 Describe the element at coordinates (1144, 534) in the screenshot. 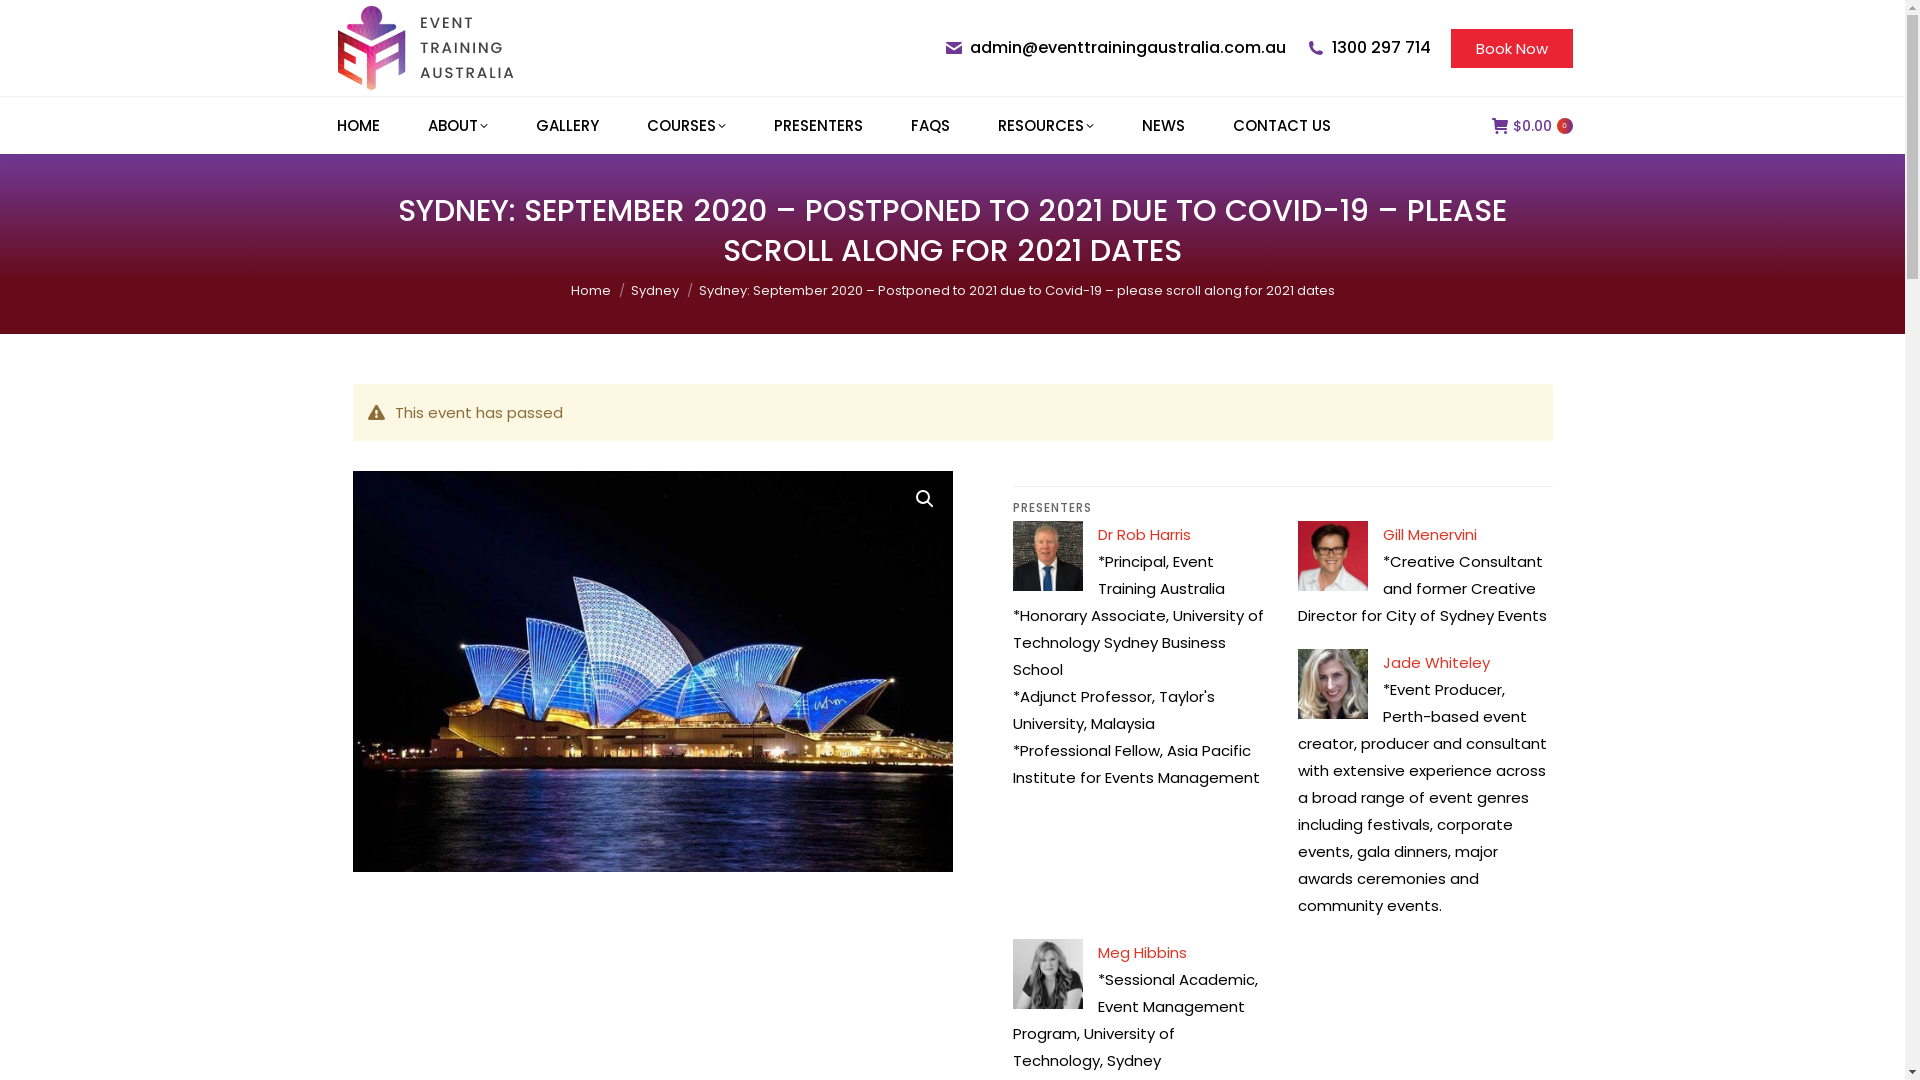

I see `Dr Rob Harris` at that location.